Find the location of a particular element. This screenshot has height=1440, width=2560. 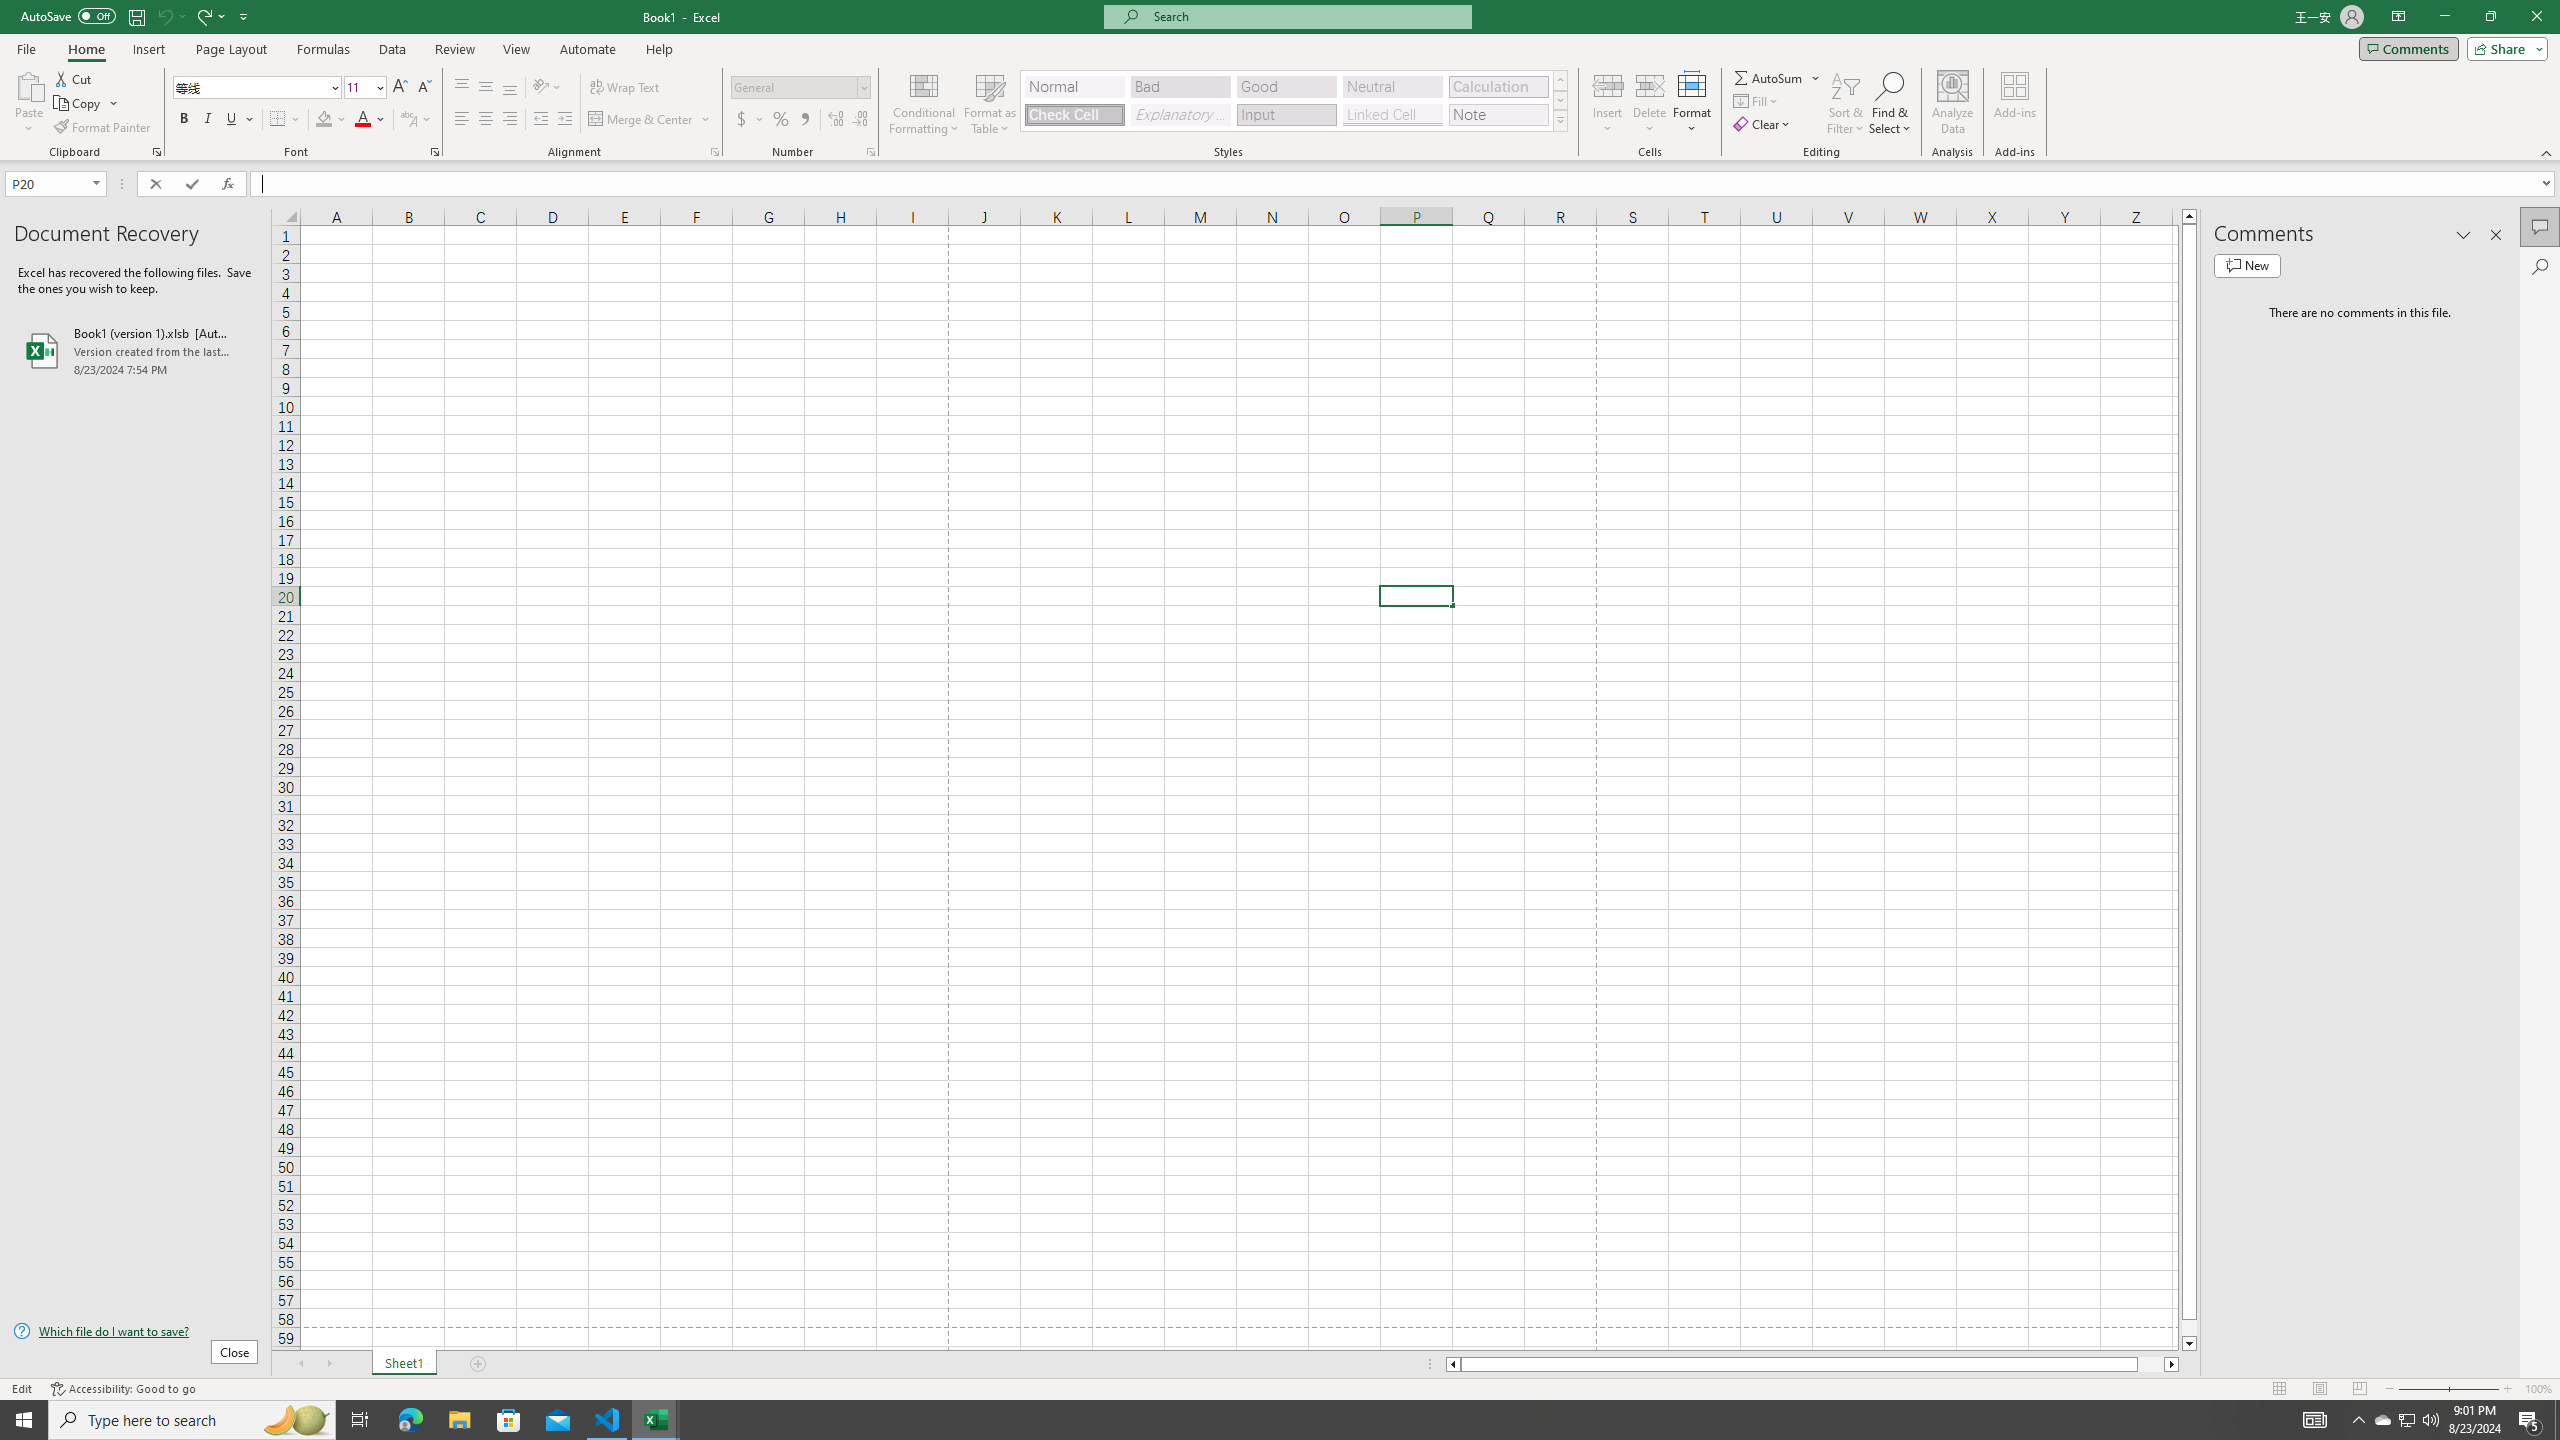

Underline is located at coordinates (232, 120).